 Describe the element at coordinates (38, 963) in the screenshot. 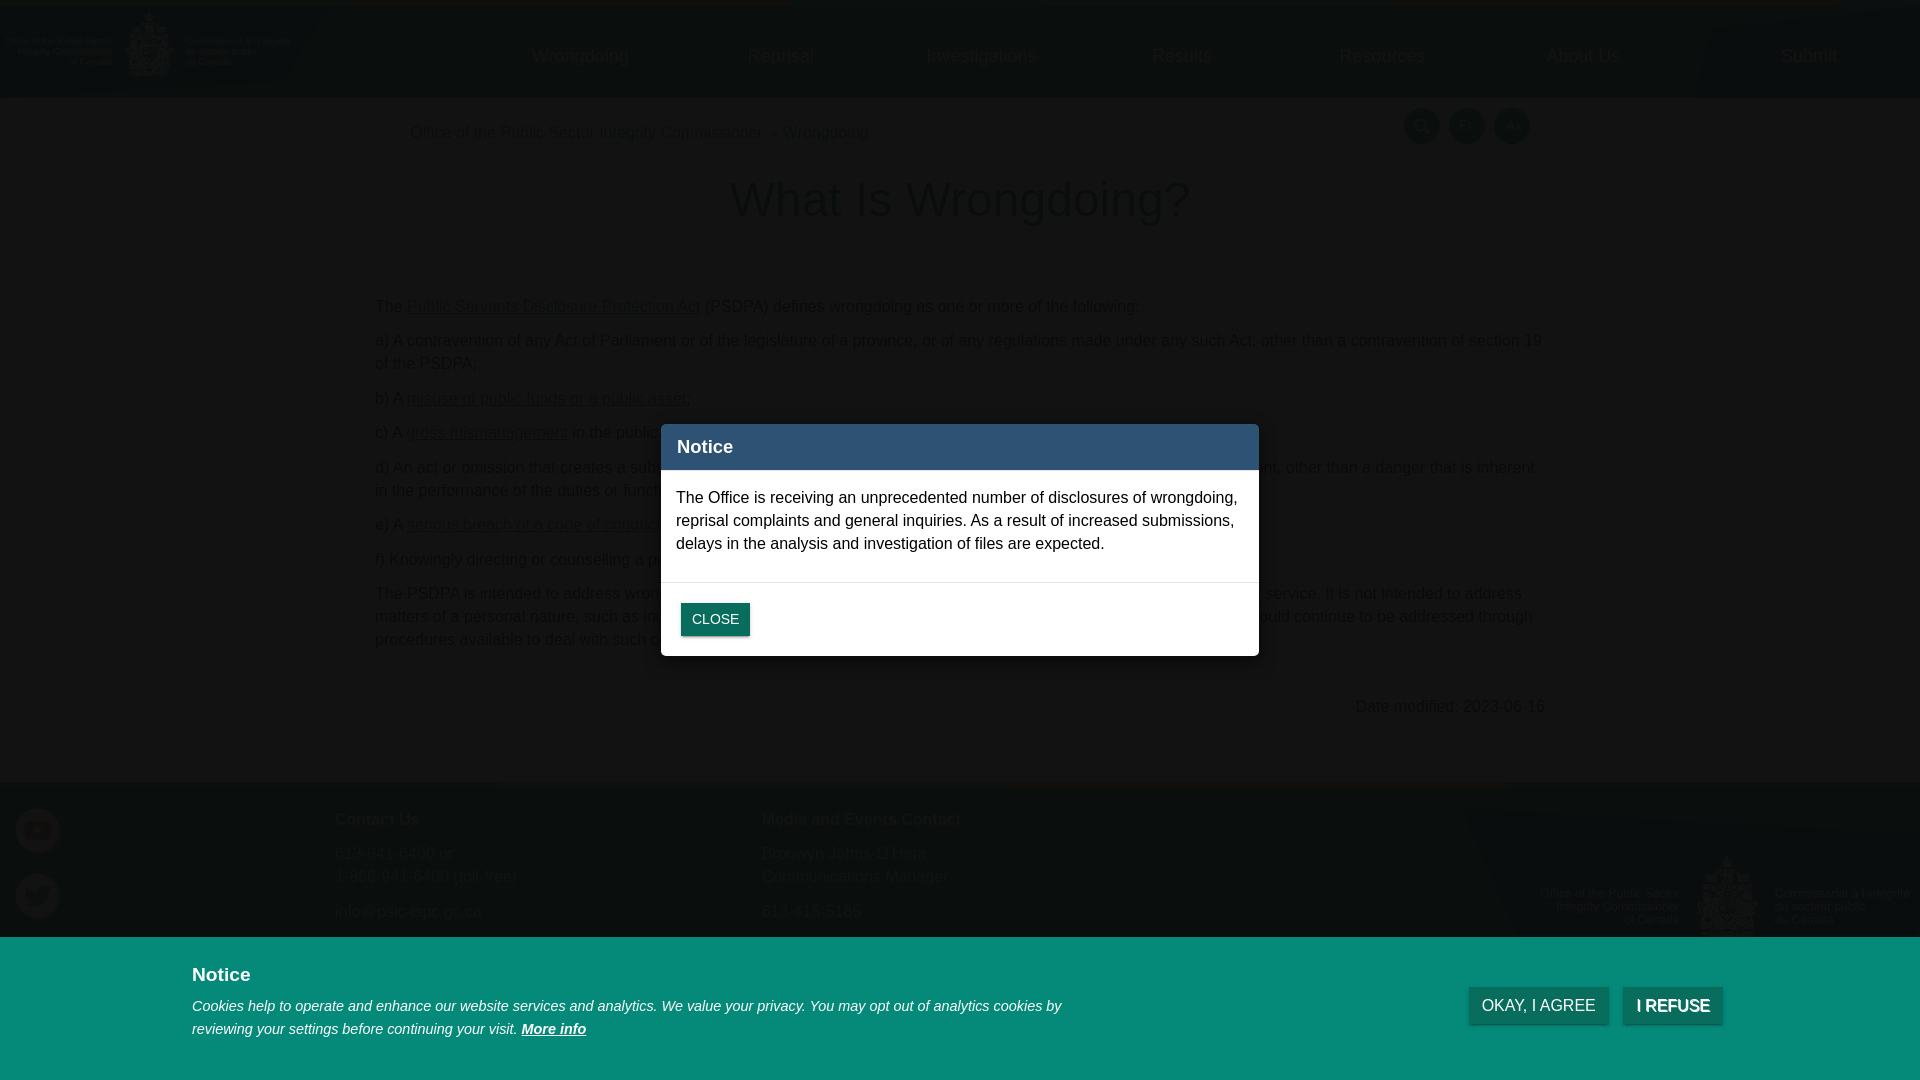

I see `RSS Feed` at that location.